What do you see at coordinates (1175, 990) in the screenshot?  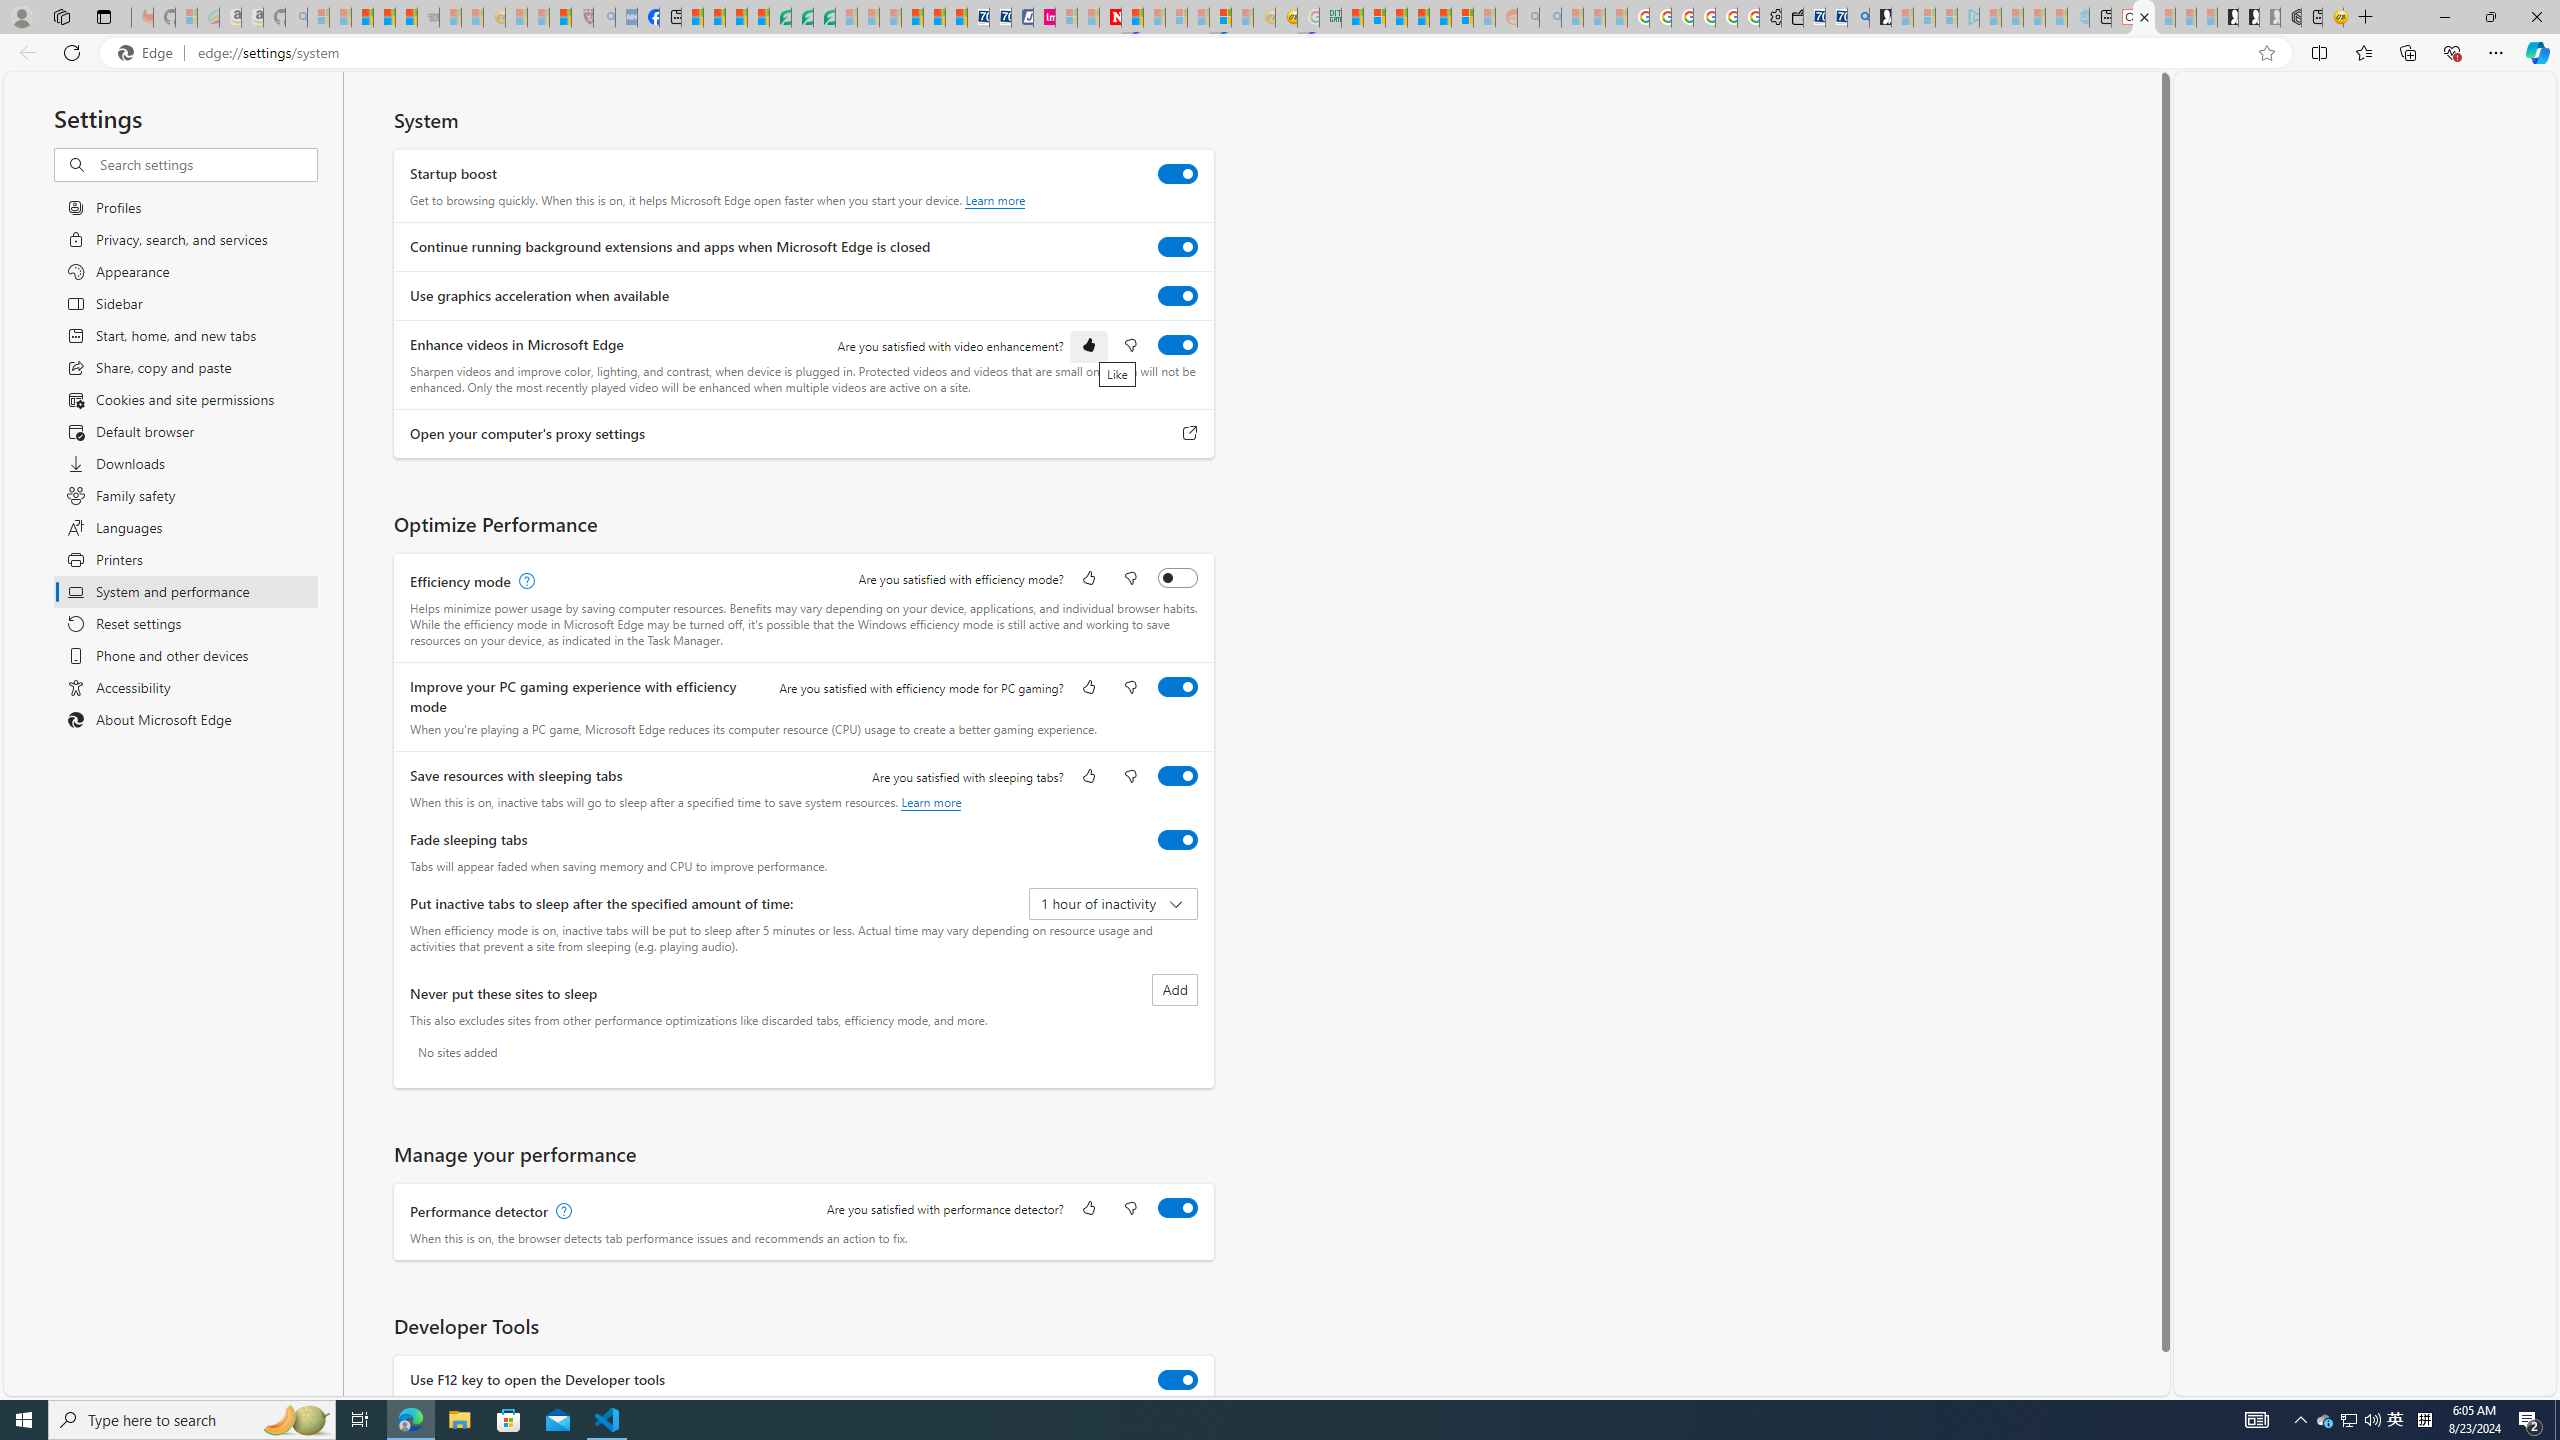 I see `Add site to never put these sites to sleep list` at bounding box center [1175, 990].